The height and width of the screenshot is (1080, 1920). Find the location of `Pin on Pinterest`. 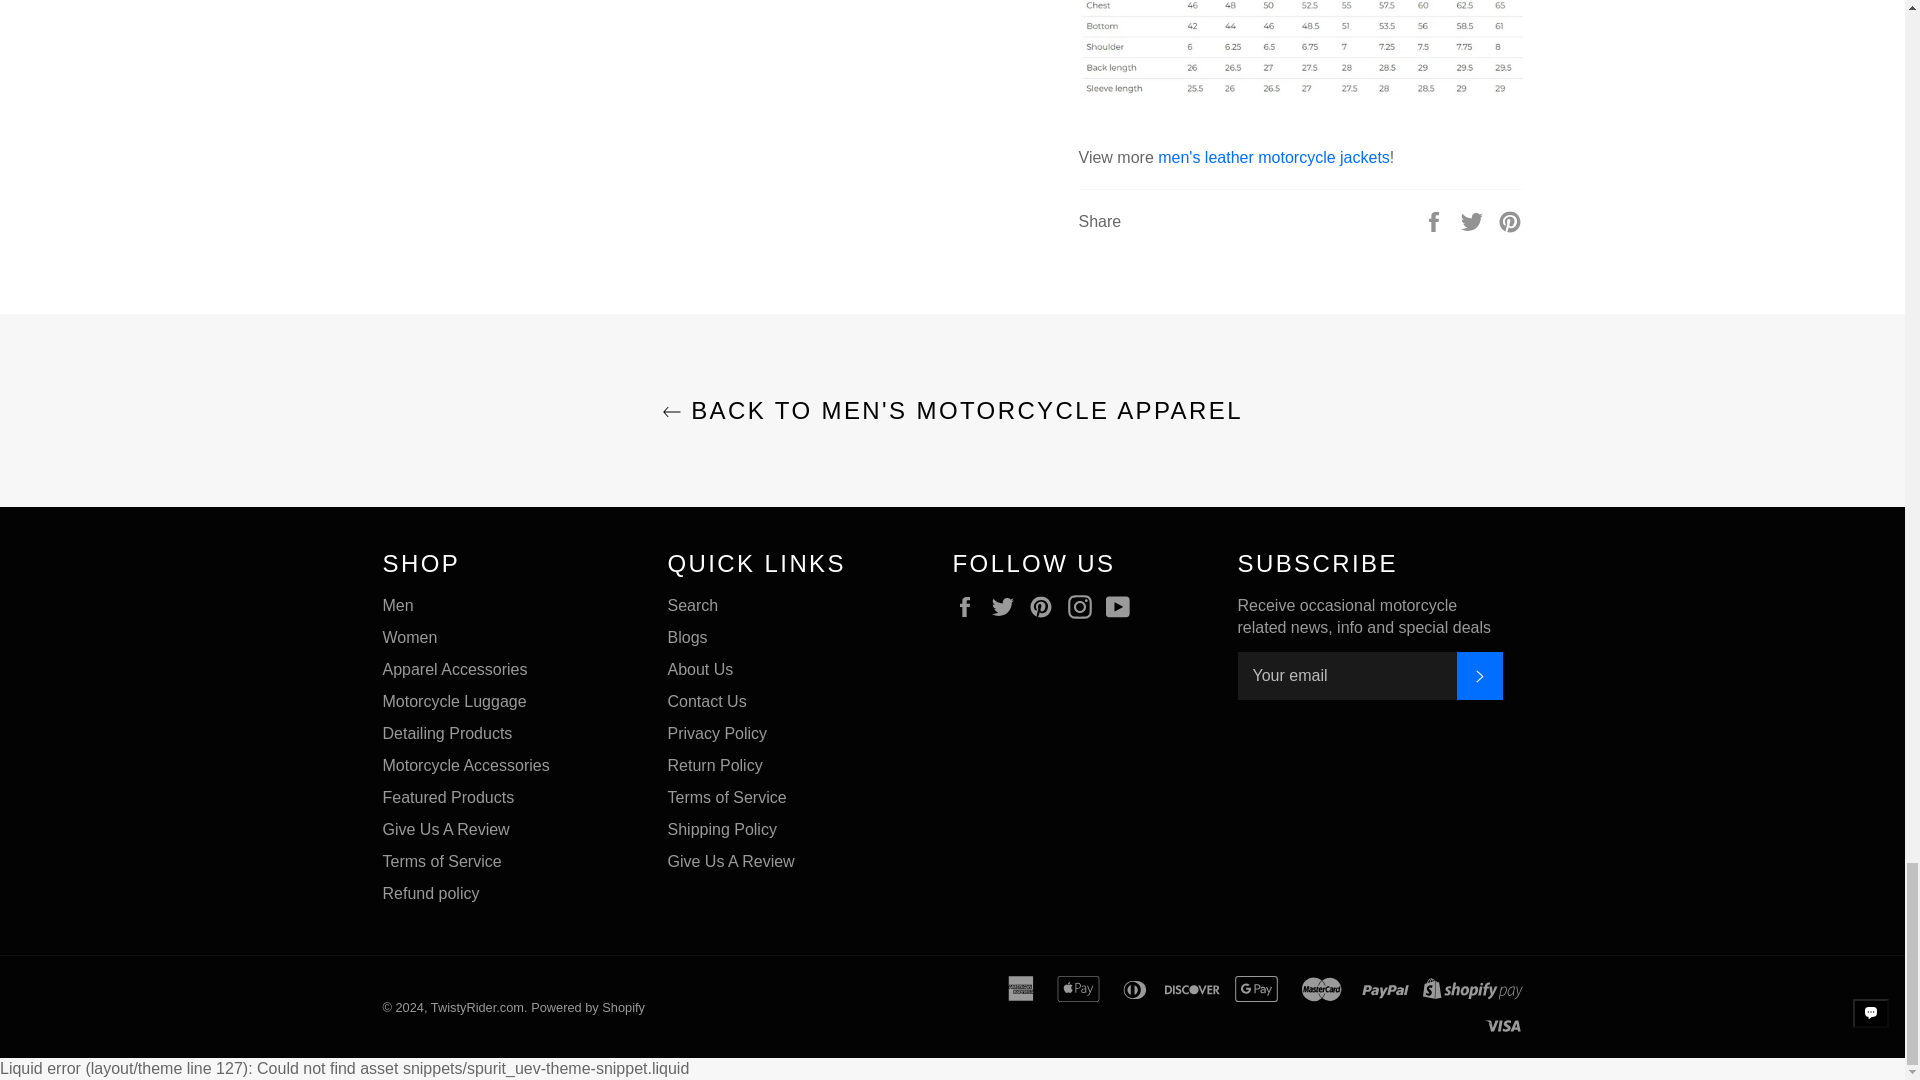

Pin on Pinterest is located at coordinates (1510, 220).